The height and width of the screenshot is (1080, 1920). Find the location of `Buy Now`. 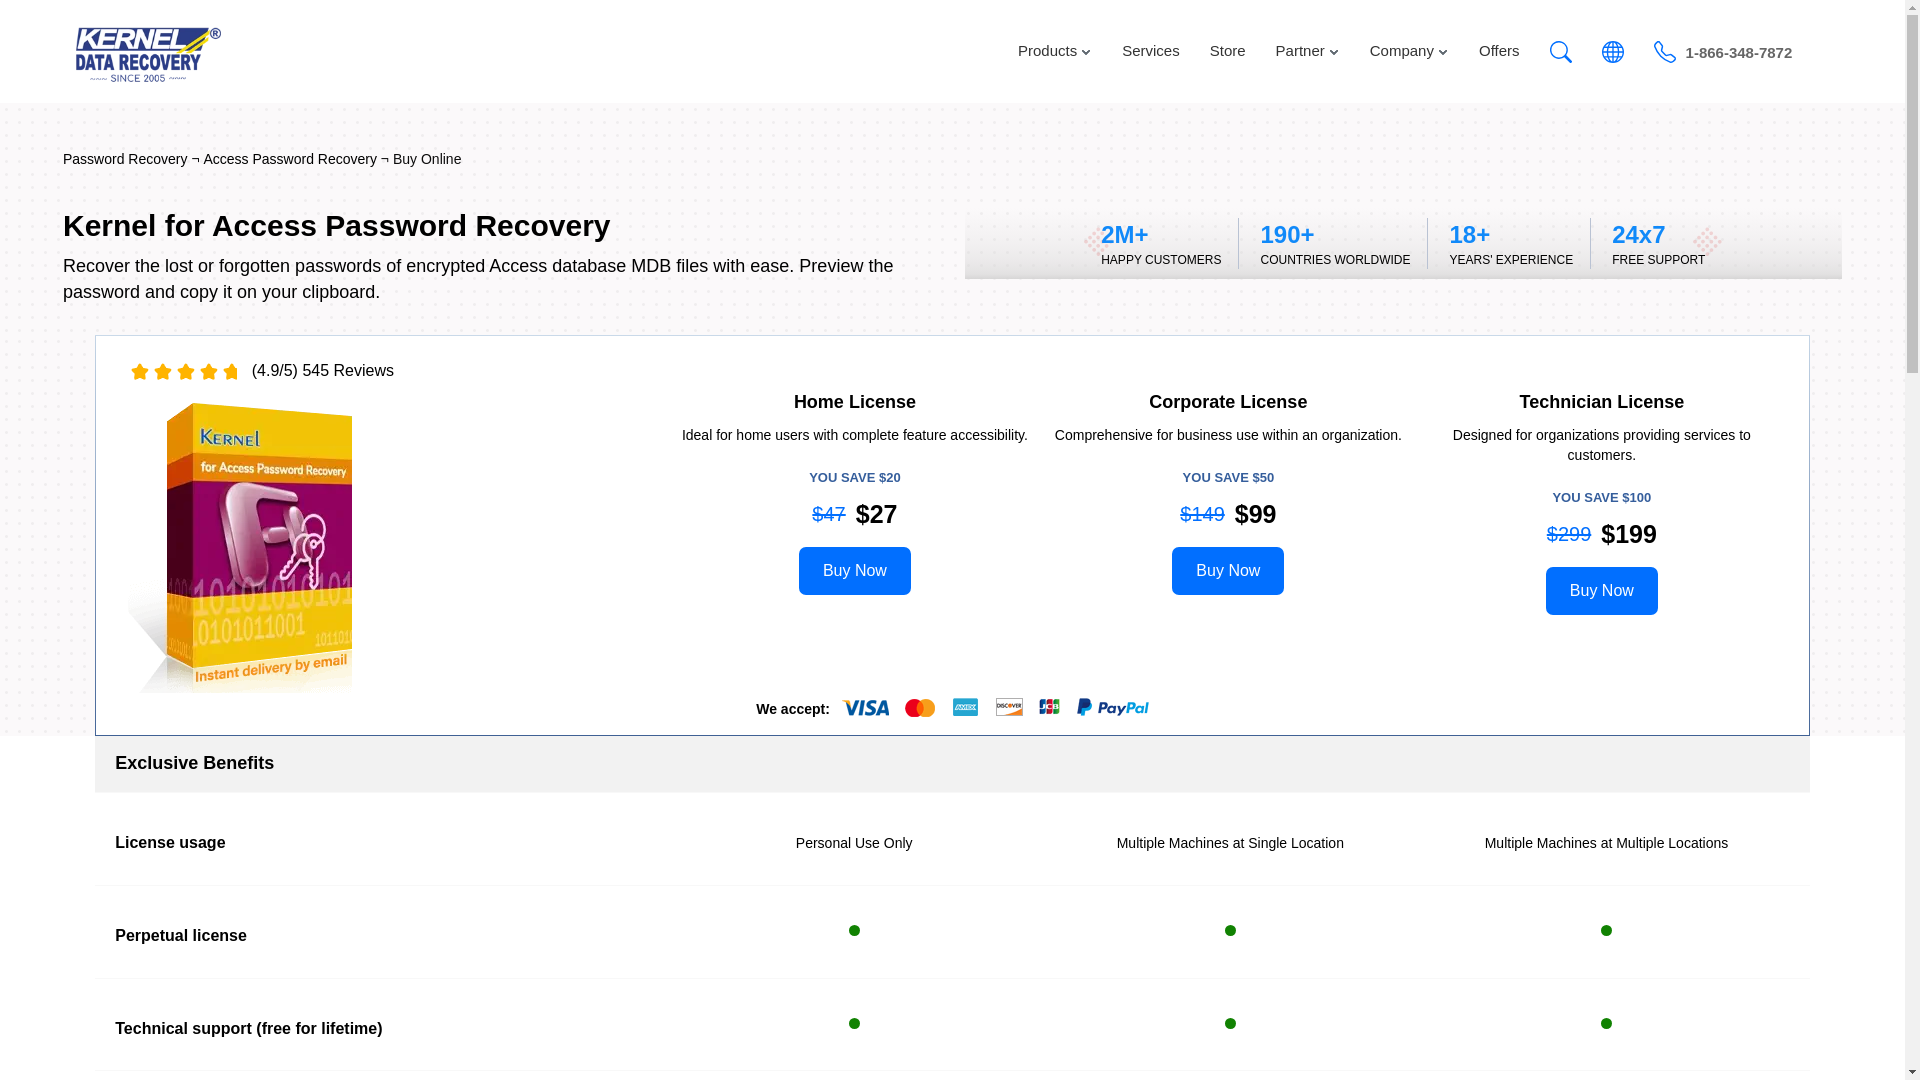

Buy Now is located at coordinates (1228, 571).